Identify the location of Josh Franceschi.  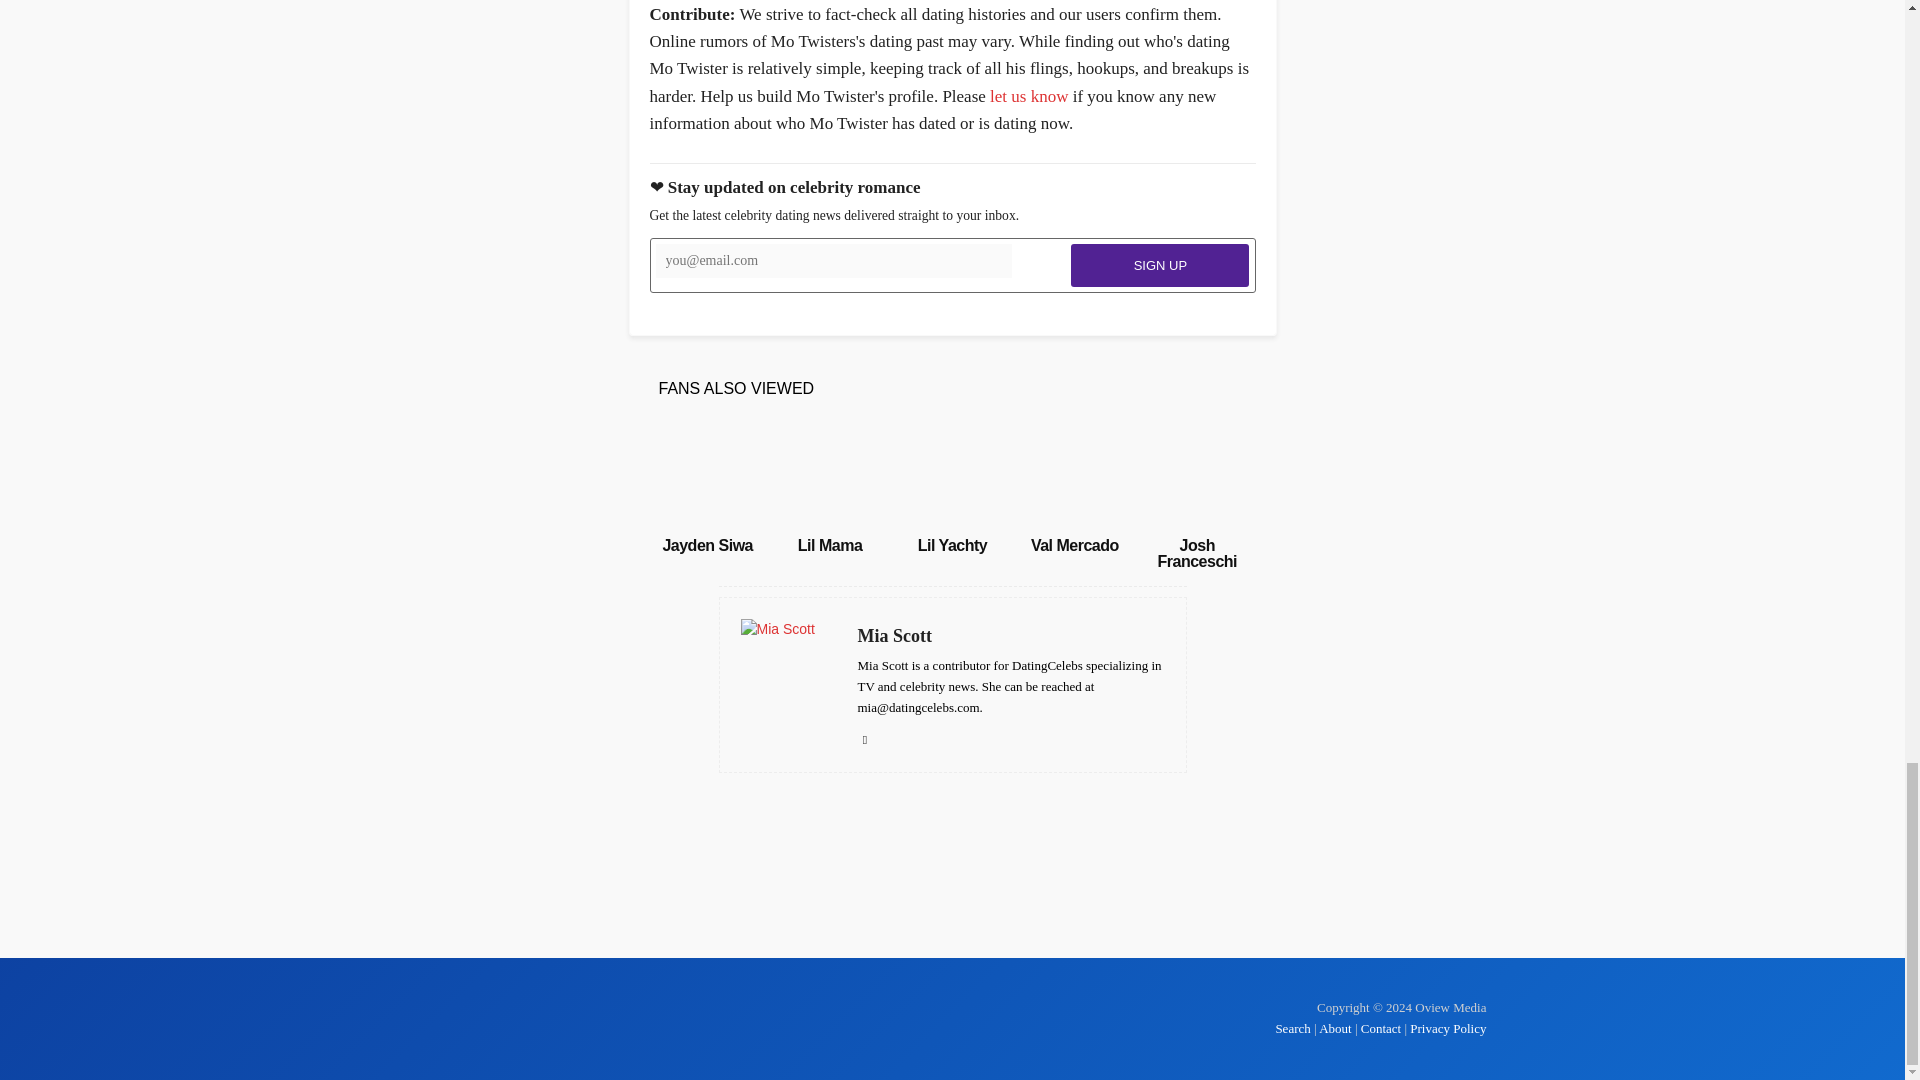
(1196, 553).